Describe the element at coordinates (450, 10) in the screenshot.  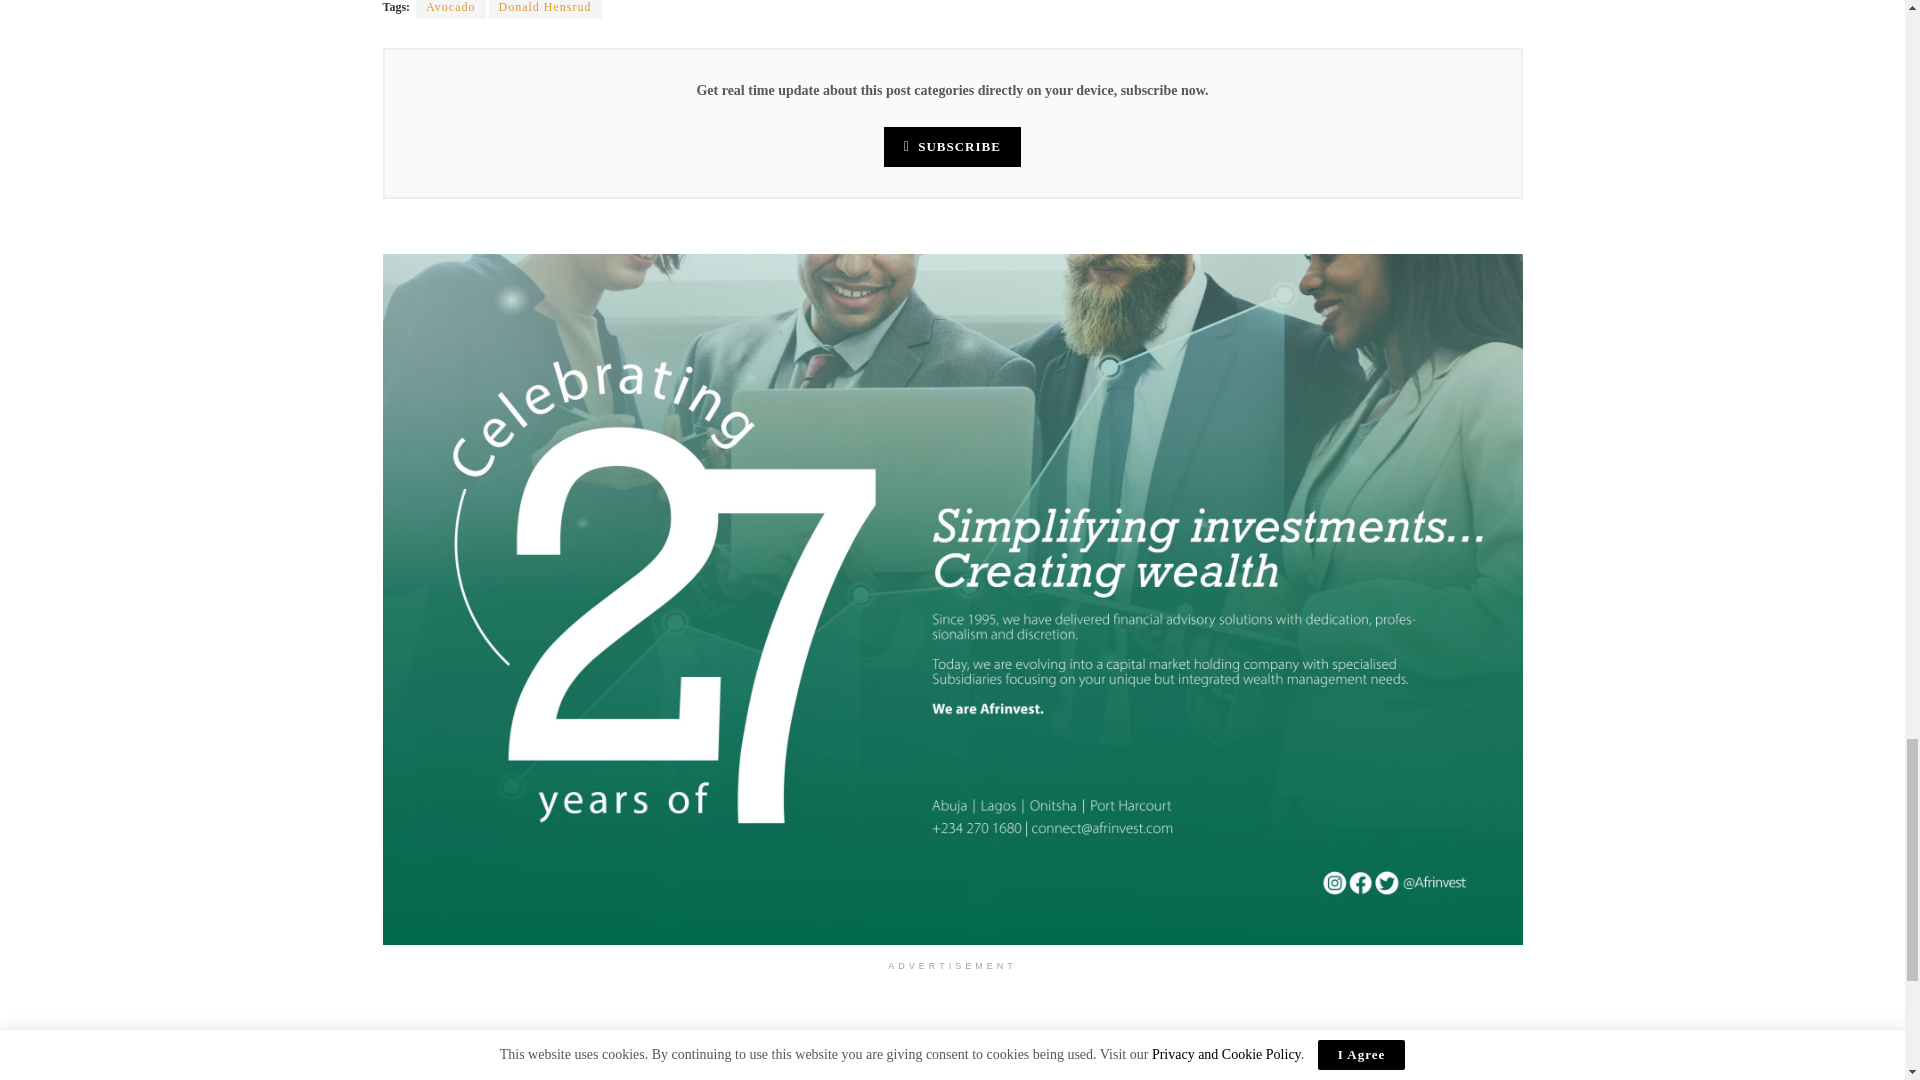
I see `Avocado` at that location.